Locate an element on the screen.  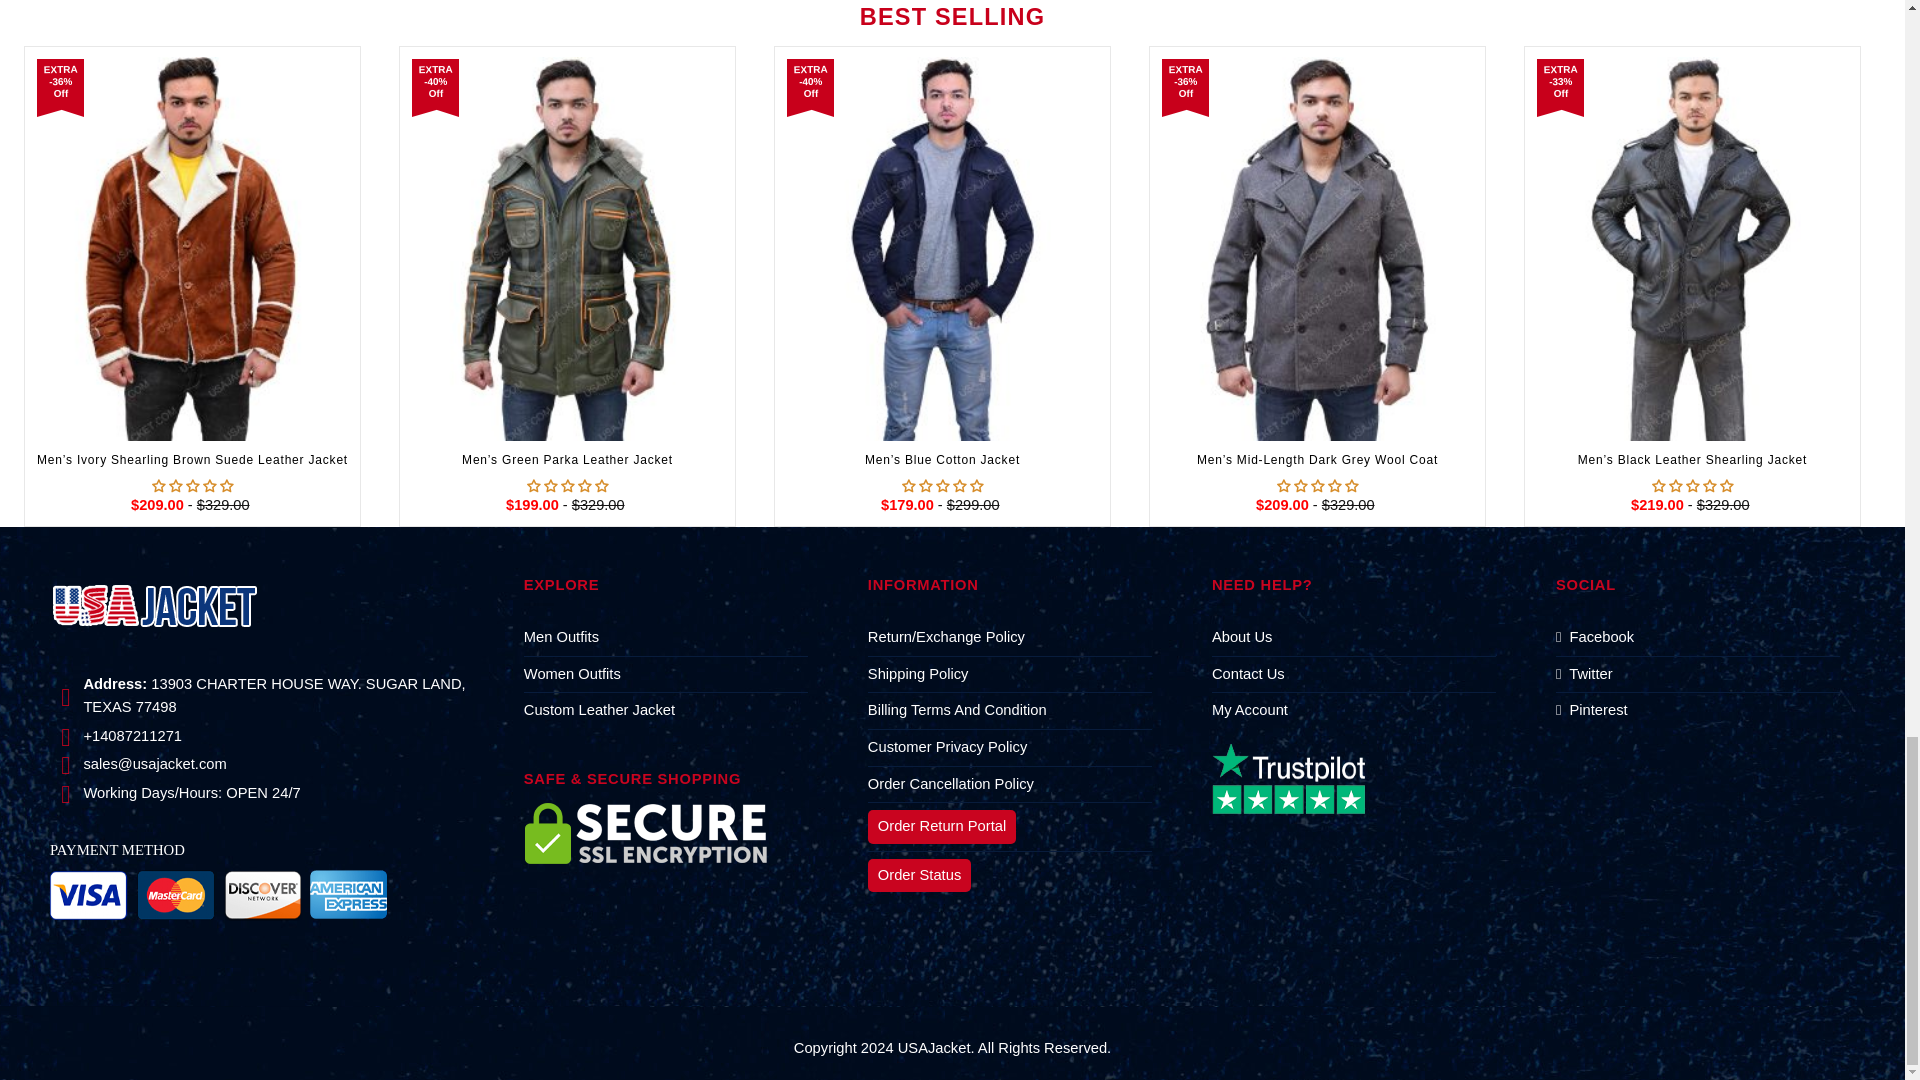
Men's Ivory Brown Suede Leather Shearling Jacket is located at coordinates (192, 248).